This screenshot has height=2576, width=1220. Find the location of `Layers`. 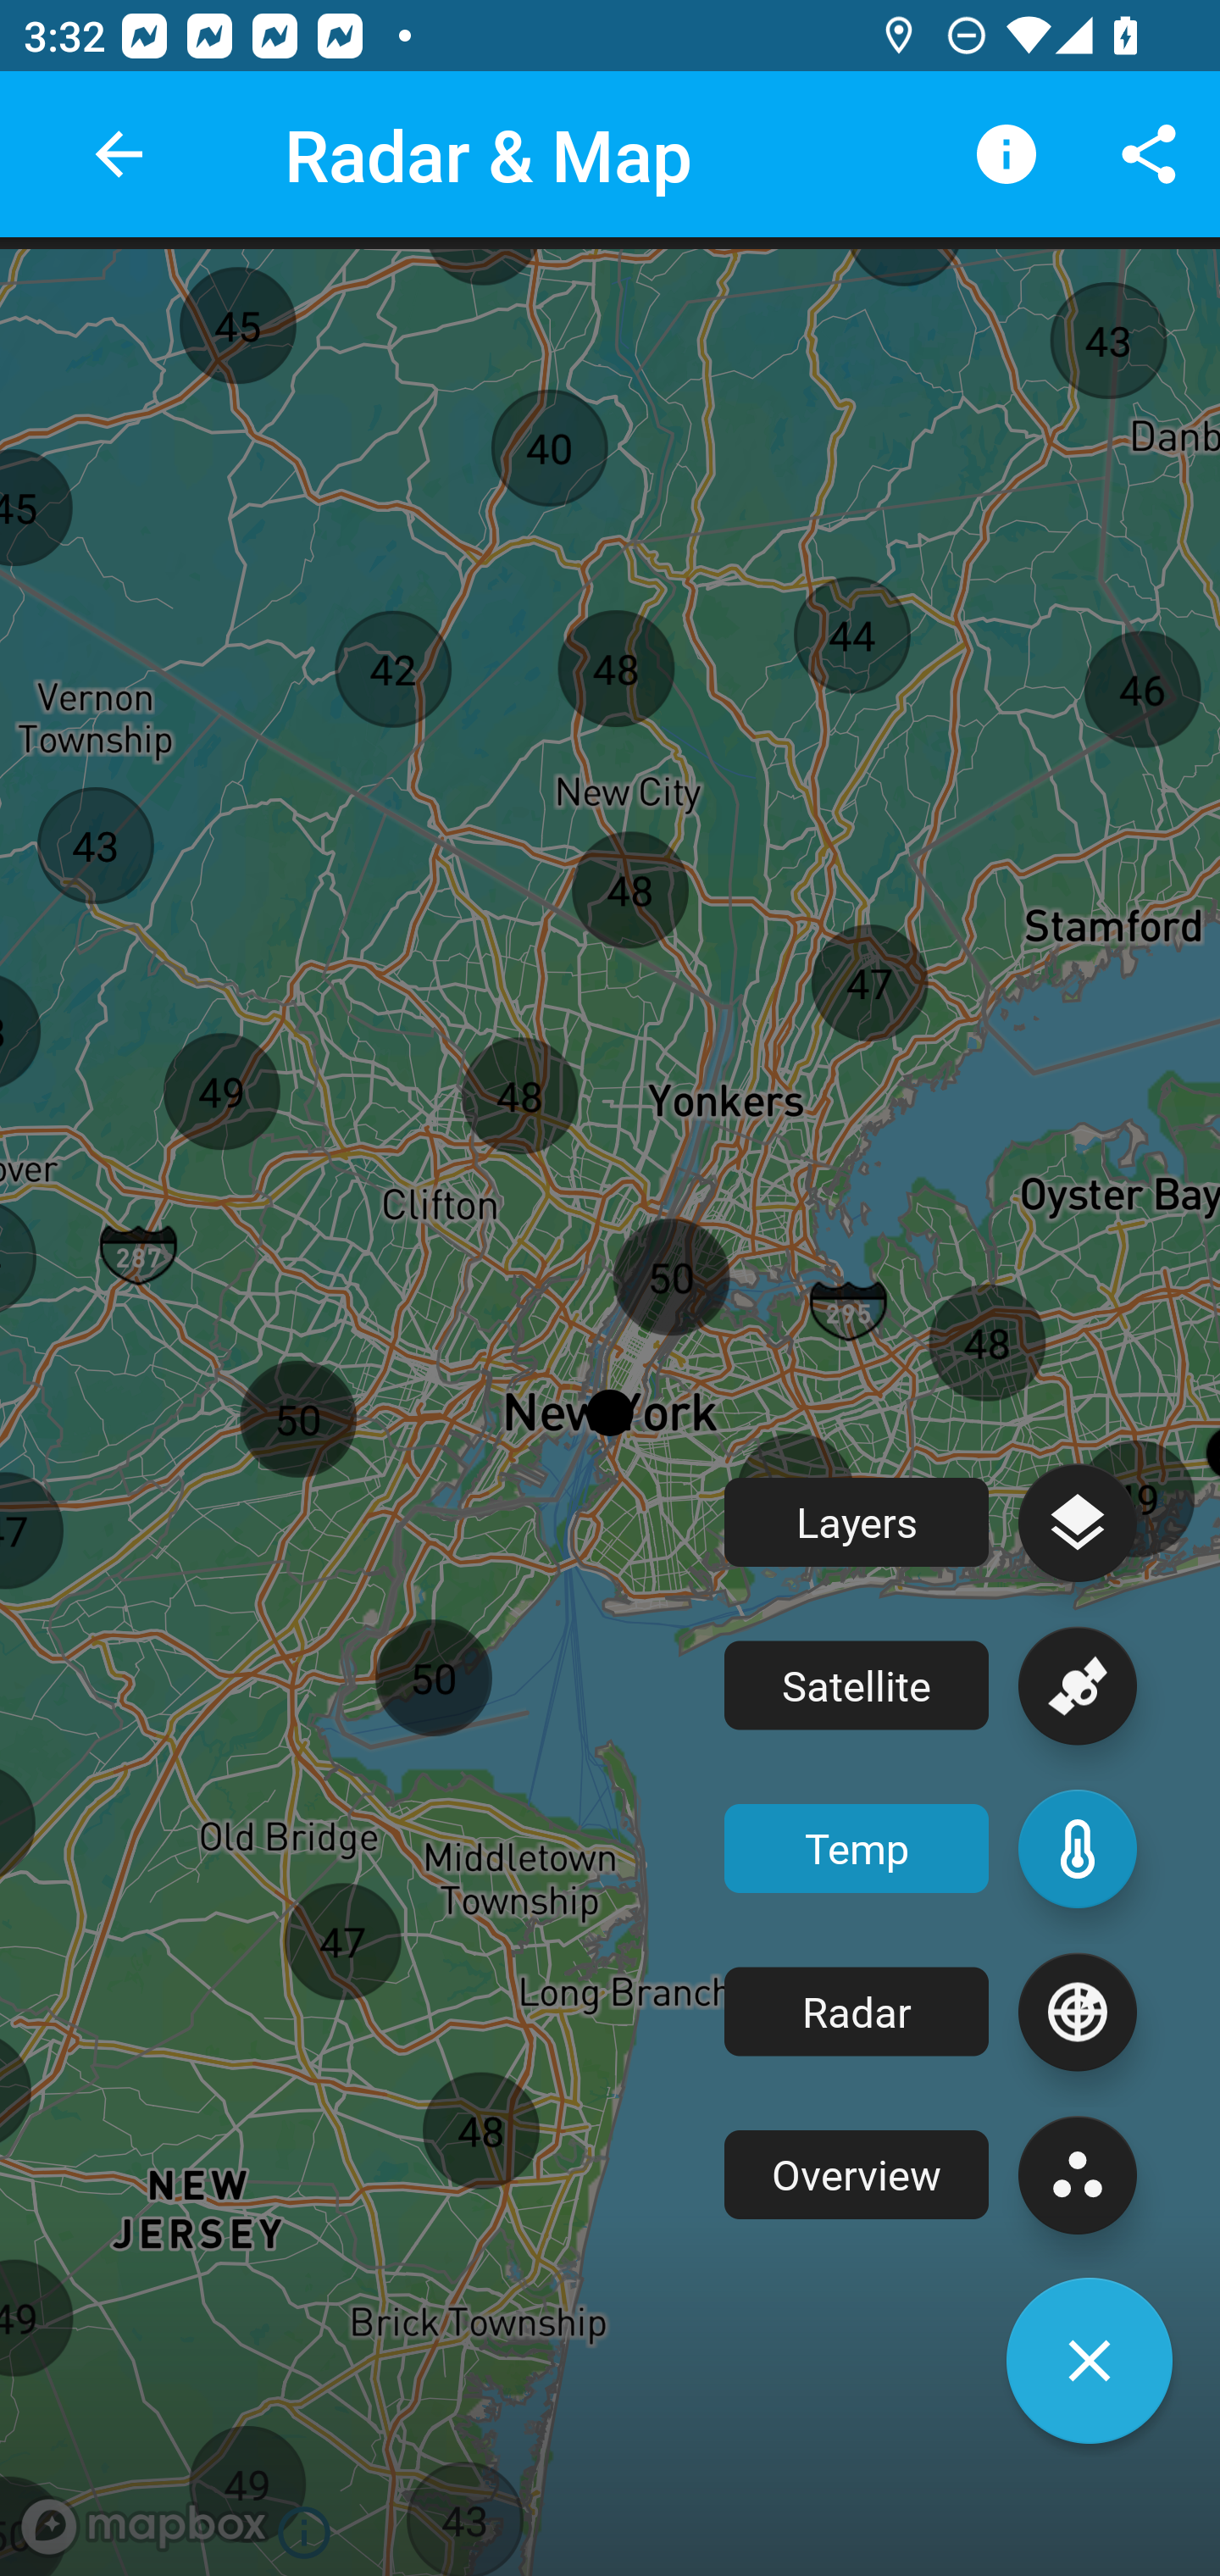

Layers is located at coordinates (930, 1522).